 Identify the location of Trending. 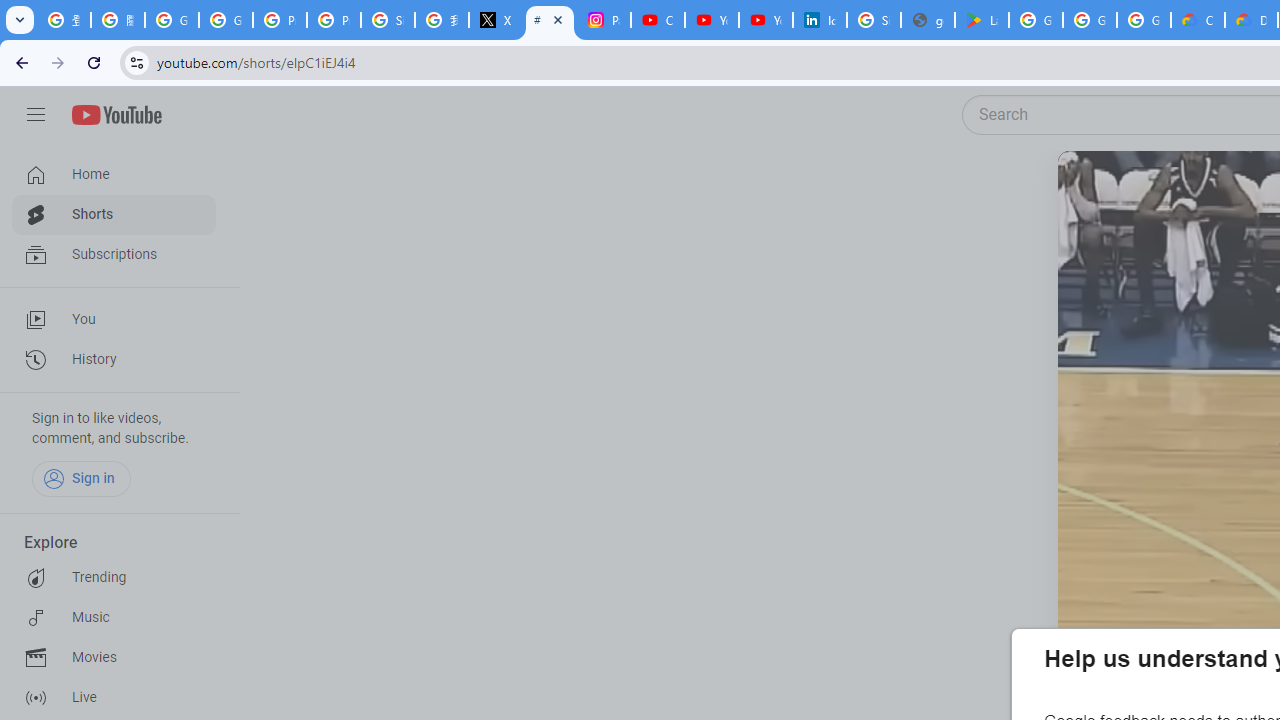
(114, 578).